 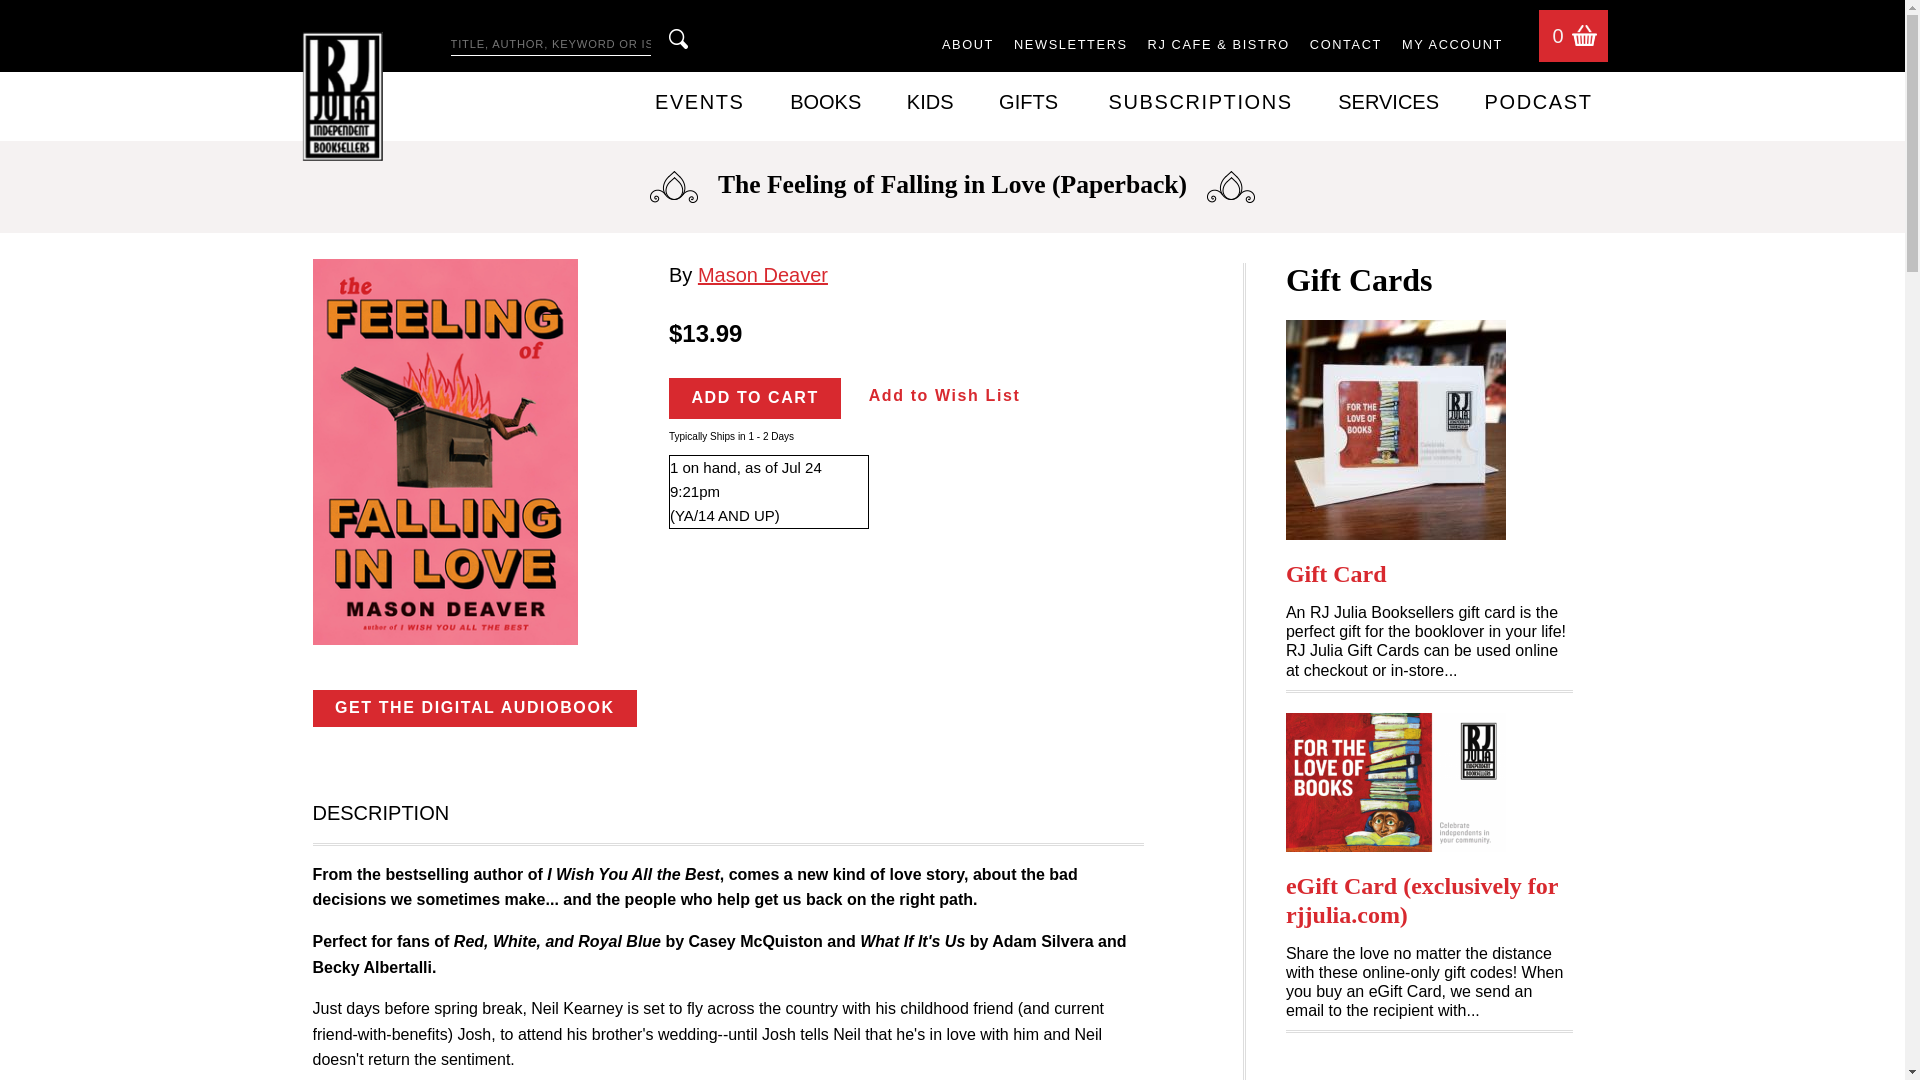 I want to click on Get the Digital Audiobook, so click(x=473, y=708).